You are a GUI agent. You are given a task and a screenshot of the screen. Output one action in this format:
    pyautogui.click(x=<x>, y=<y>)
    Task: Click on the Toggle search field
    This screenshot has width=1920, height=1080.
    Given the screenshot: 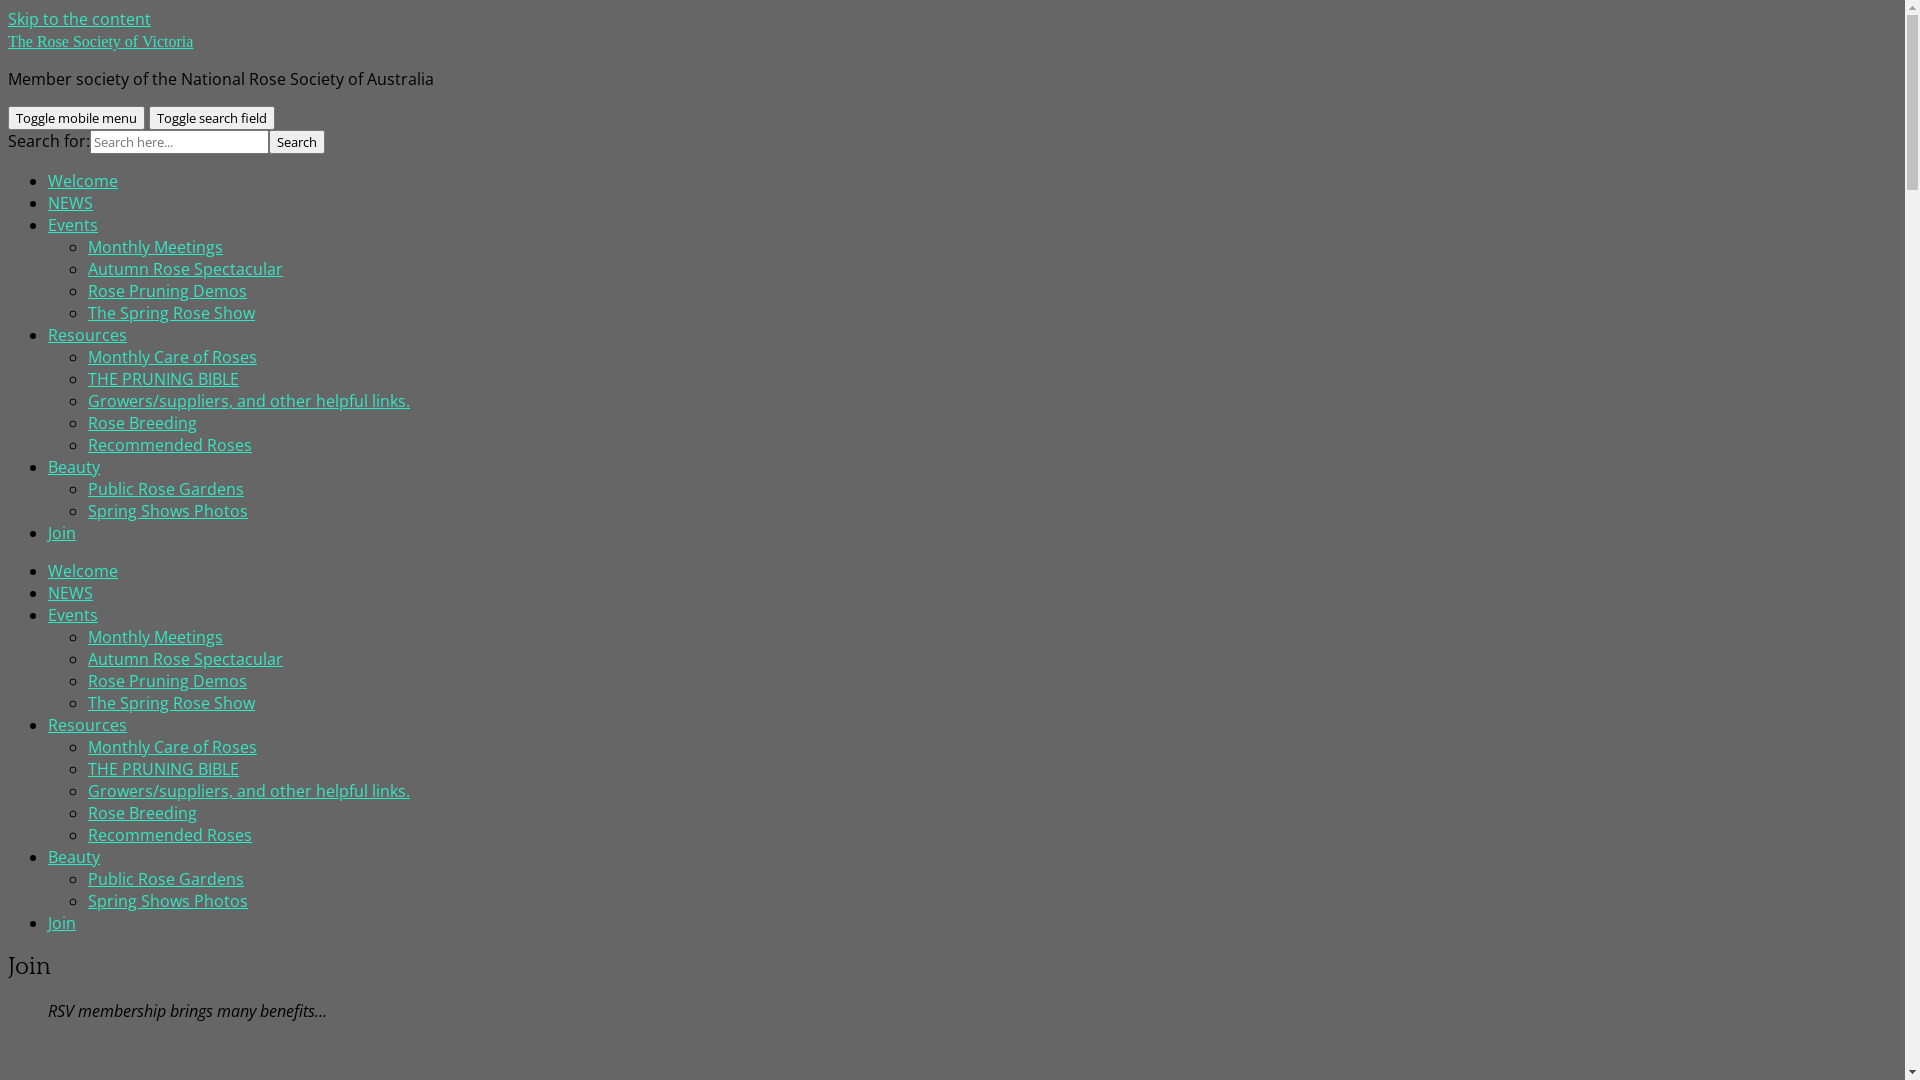 What is the action you would take?
    pyautogui.click(x=212, y=118)
    